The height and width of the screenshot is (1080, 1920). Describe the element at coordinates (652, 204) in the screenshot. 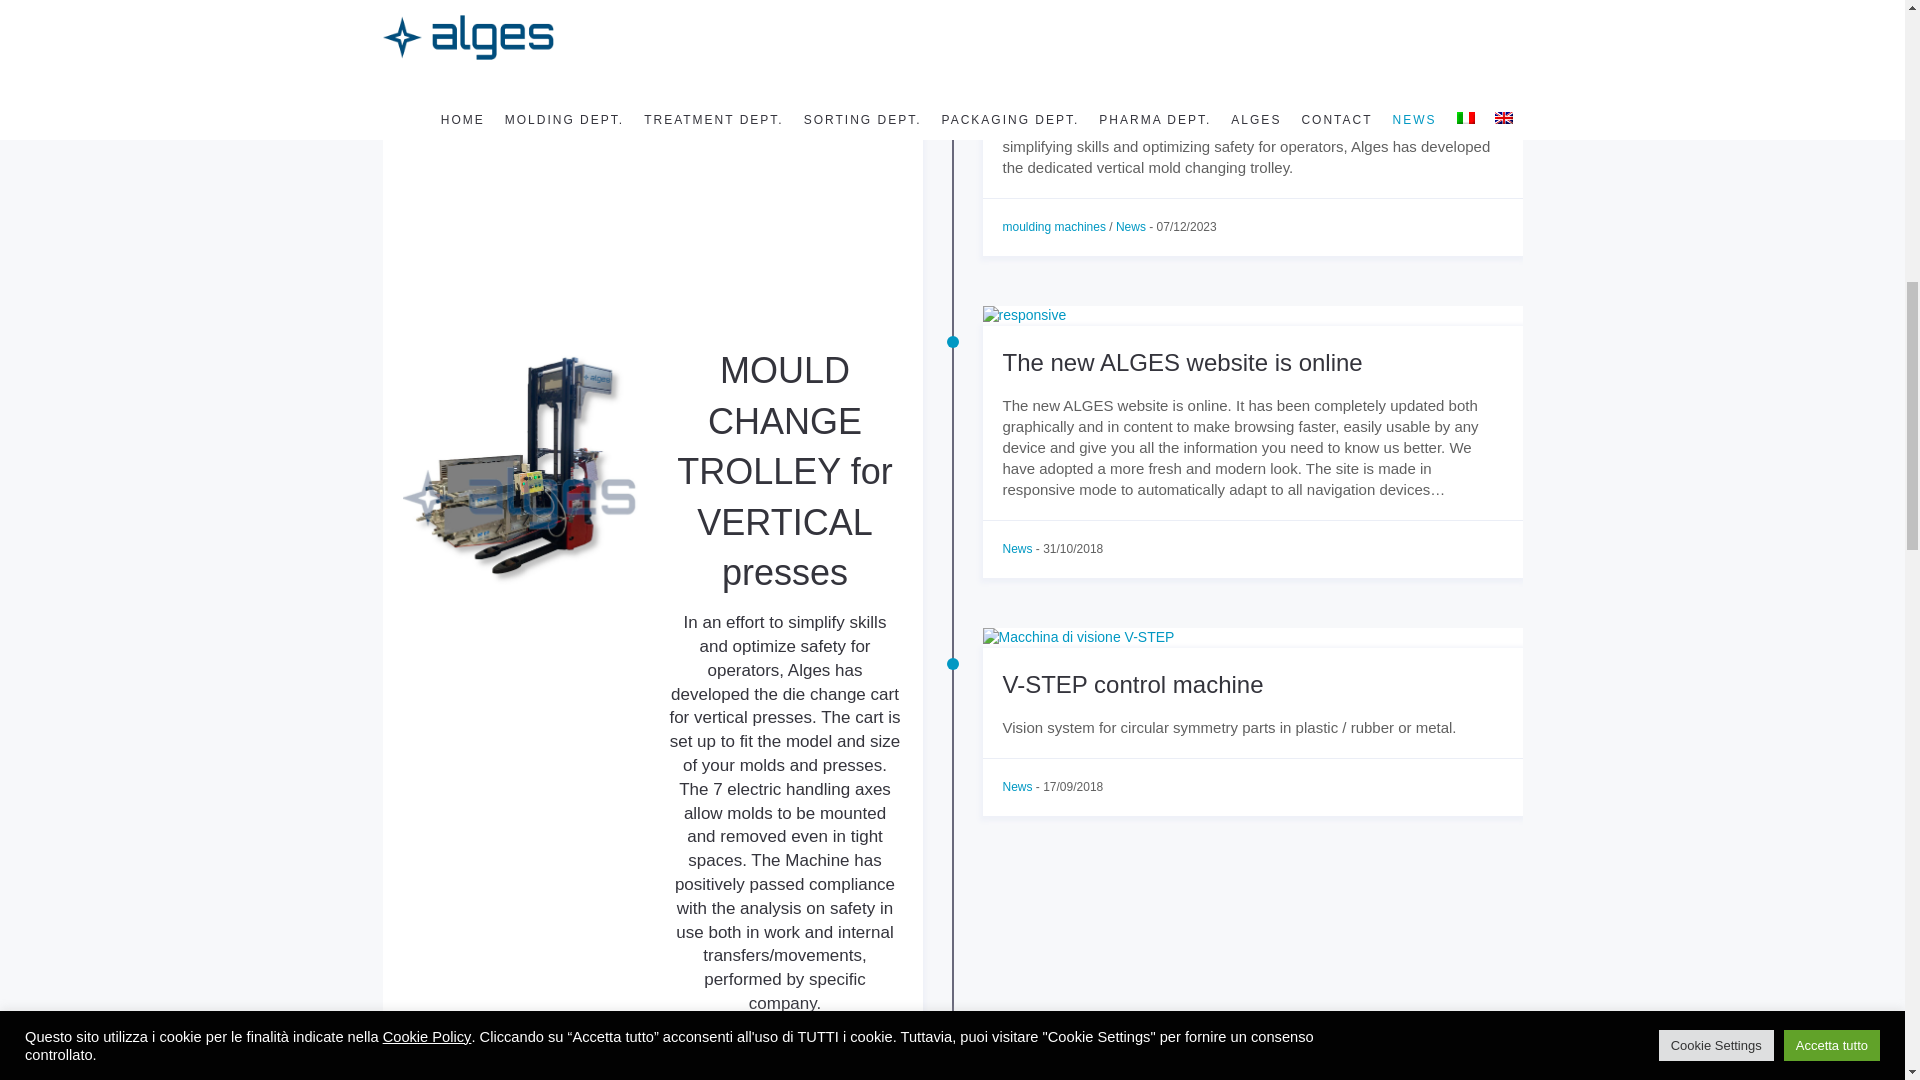

I see `MOULD CHANGE TROLLEY for VERTICAL presses Alges` at that location.